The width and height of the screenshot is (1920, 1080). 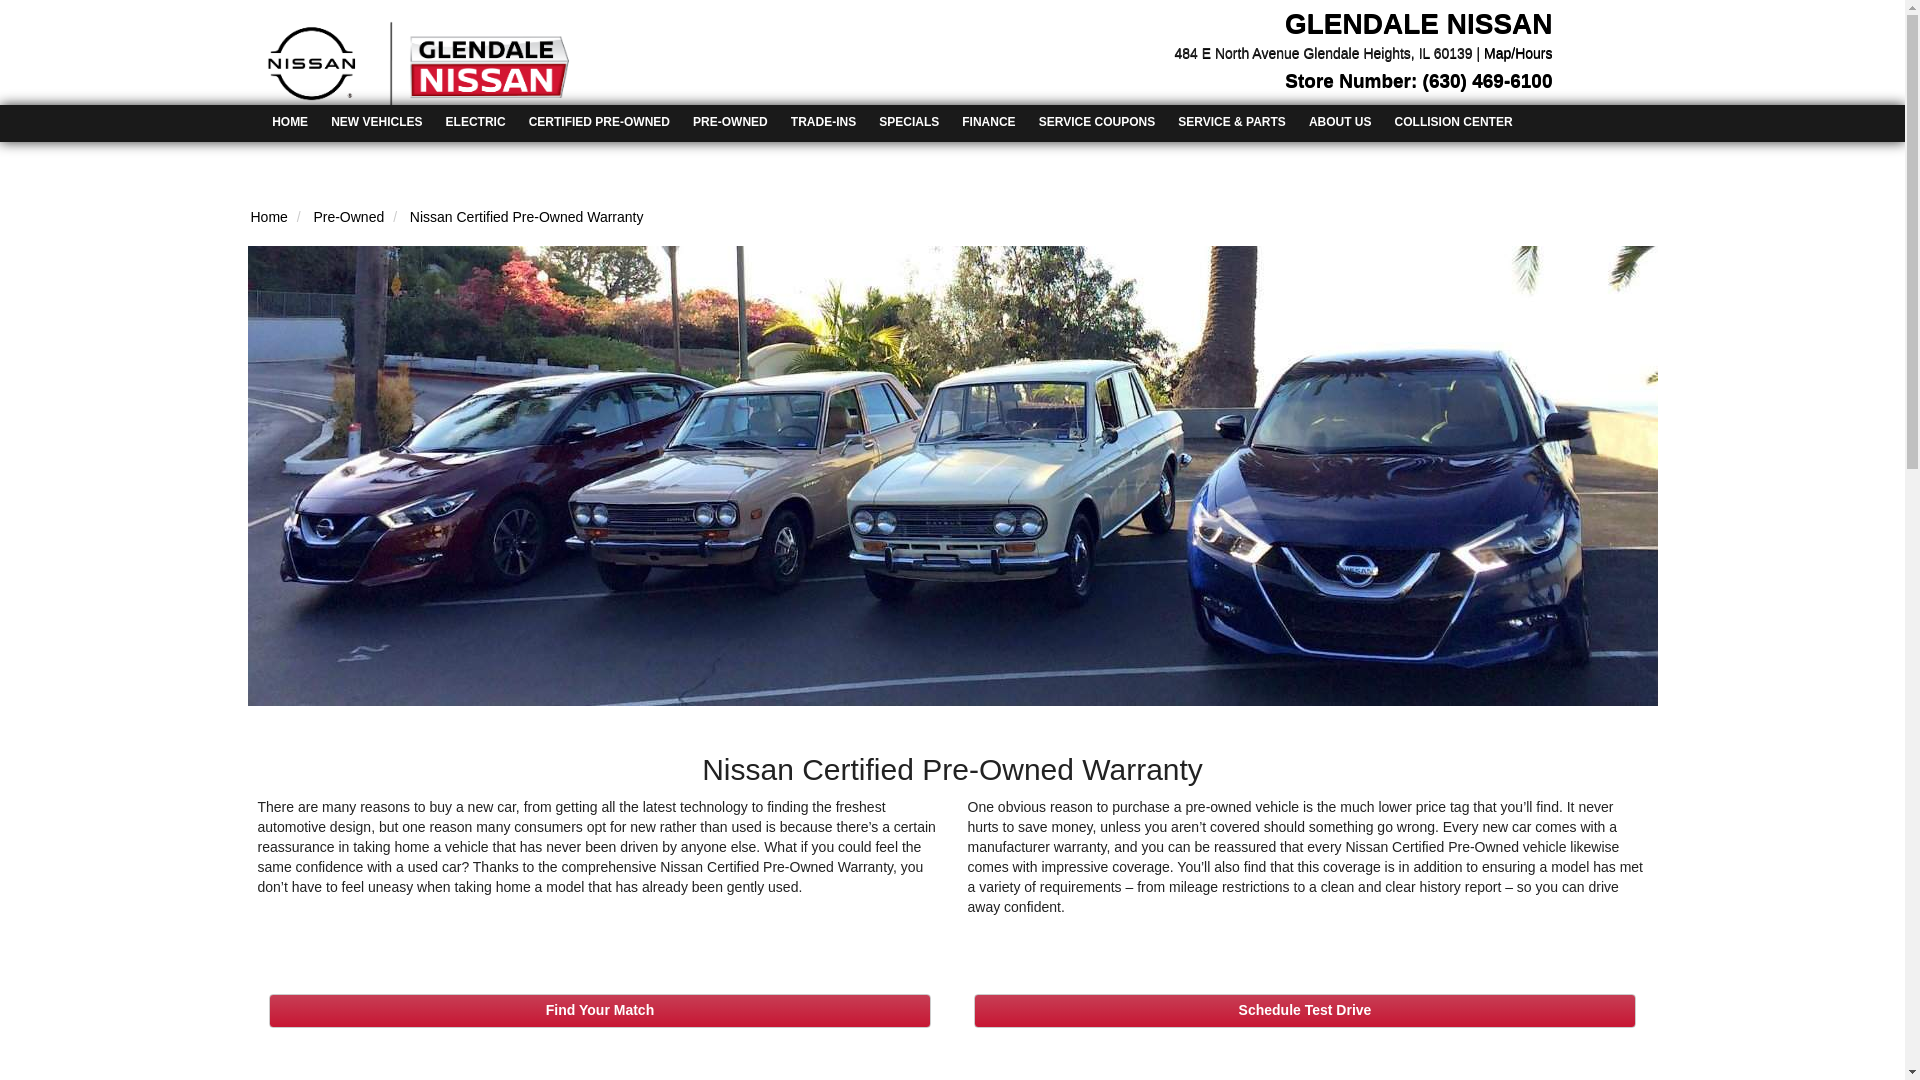 I want to click on HOME, so click(x=290, y=122).